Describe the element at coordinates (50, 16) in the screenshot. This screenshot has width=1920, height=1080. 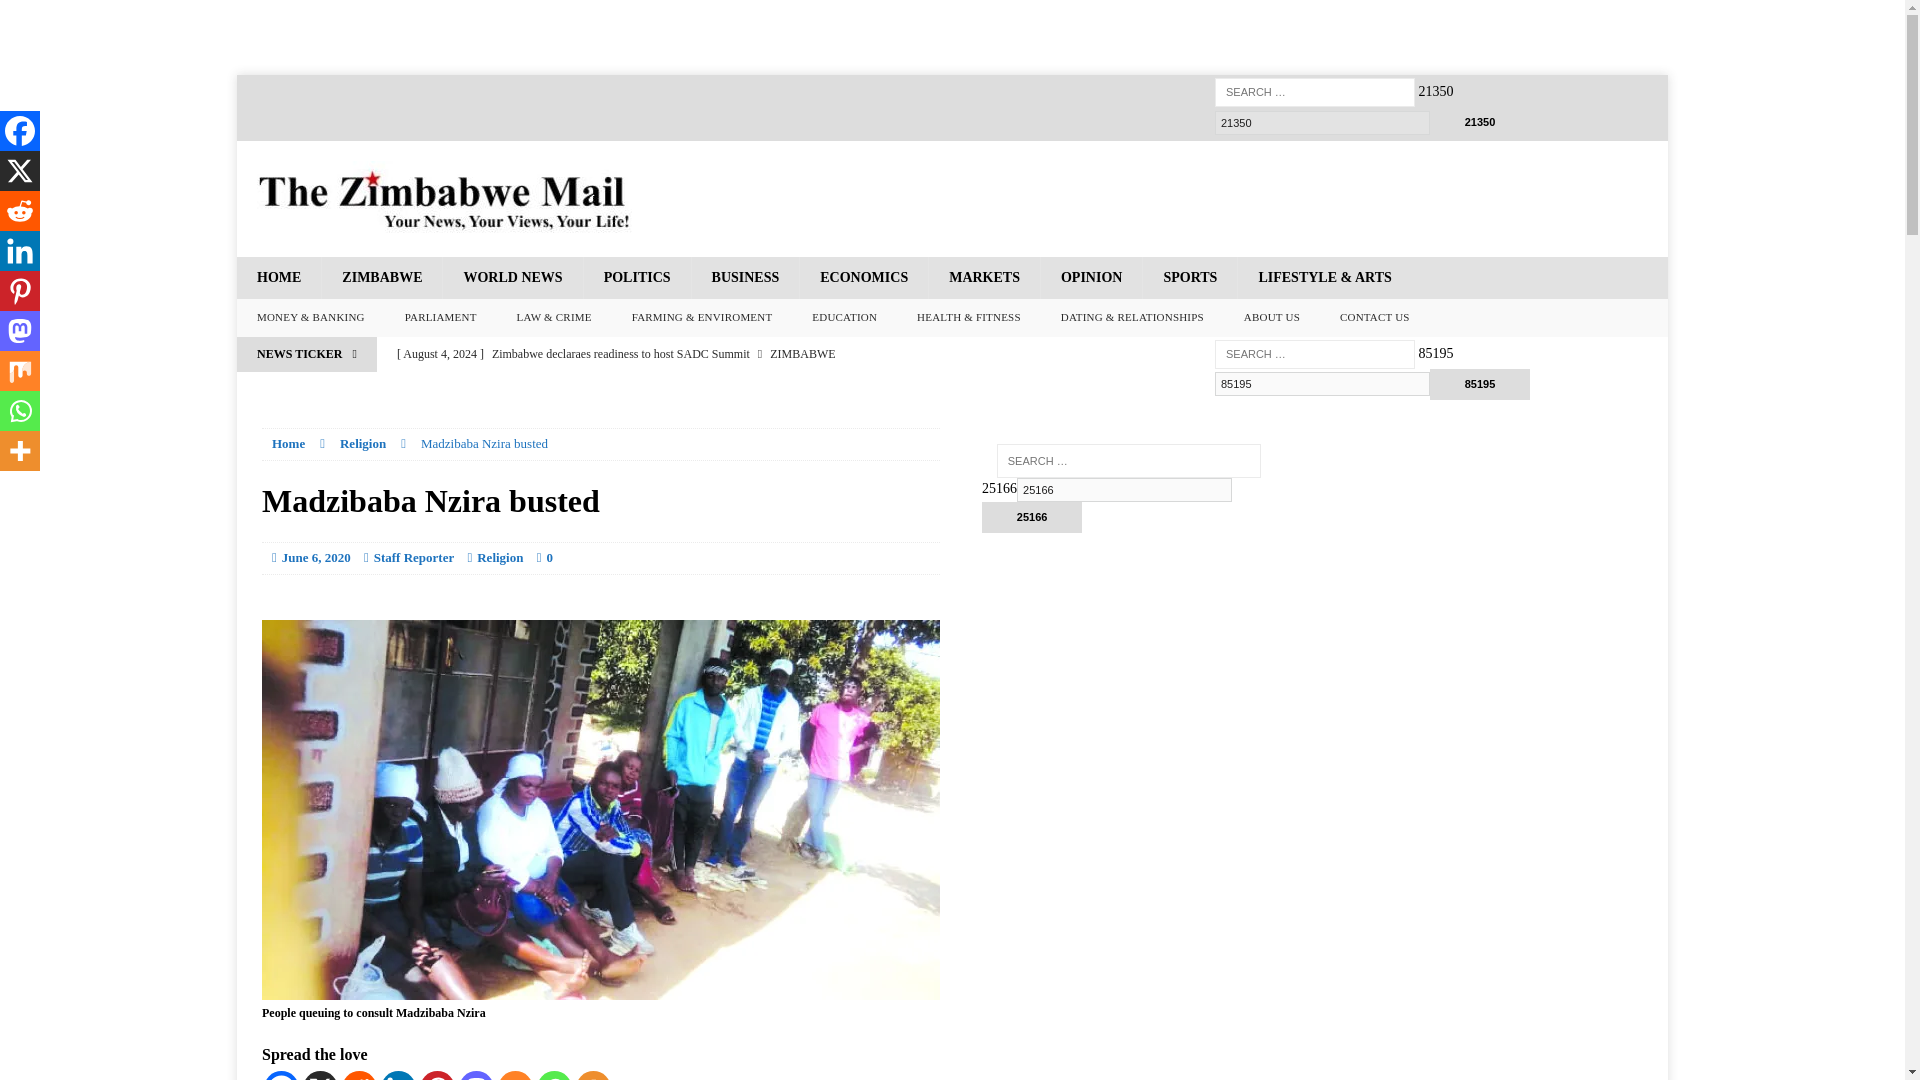
I see `Search` at that location.